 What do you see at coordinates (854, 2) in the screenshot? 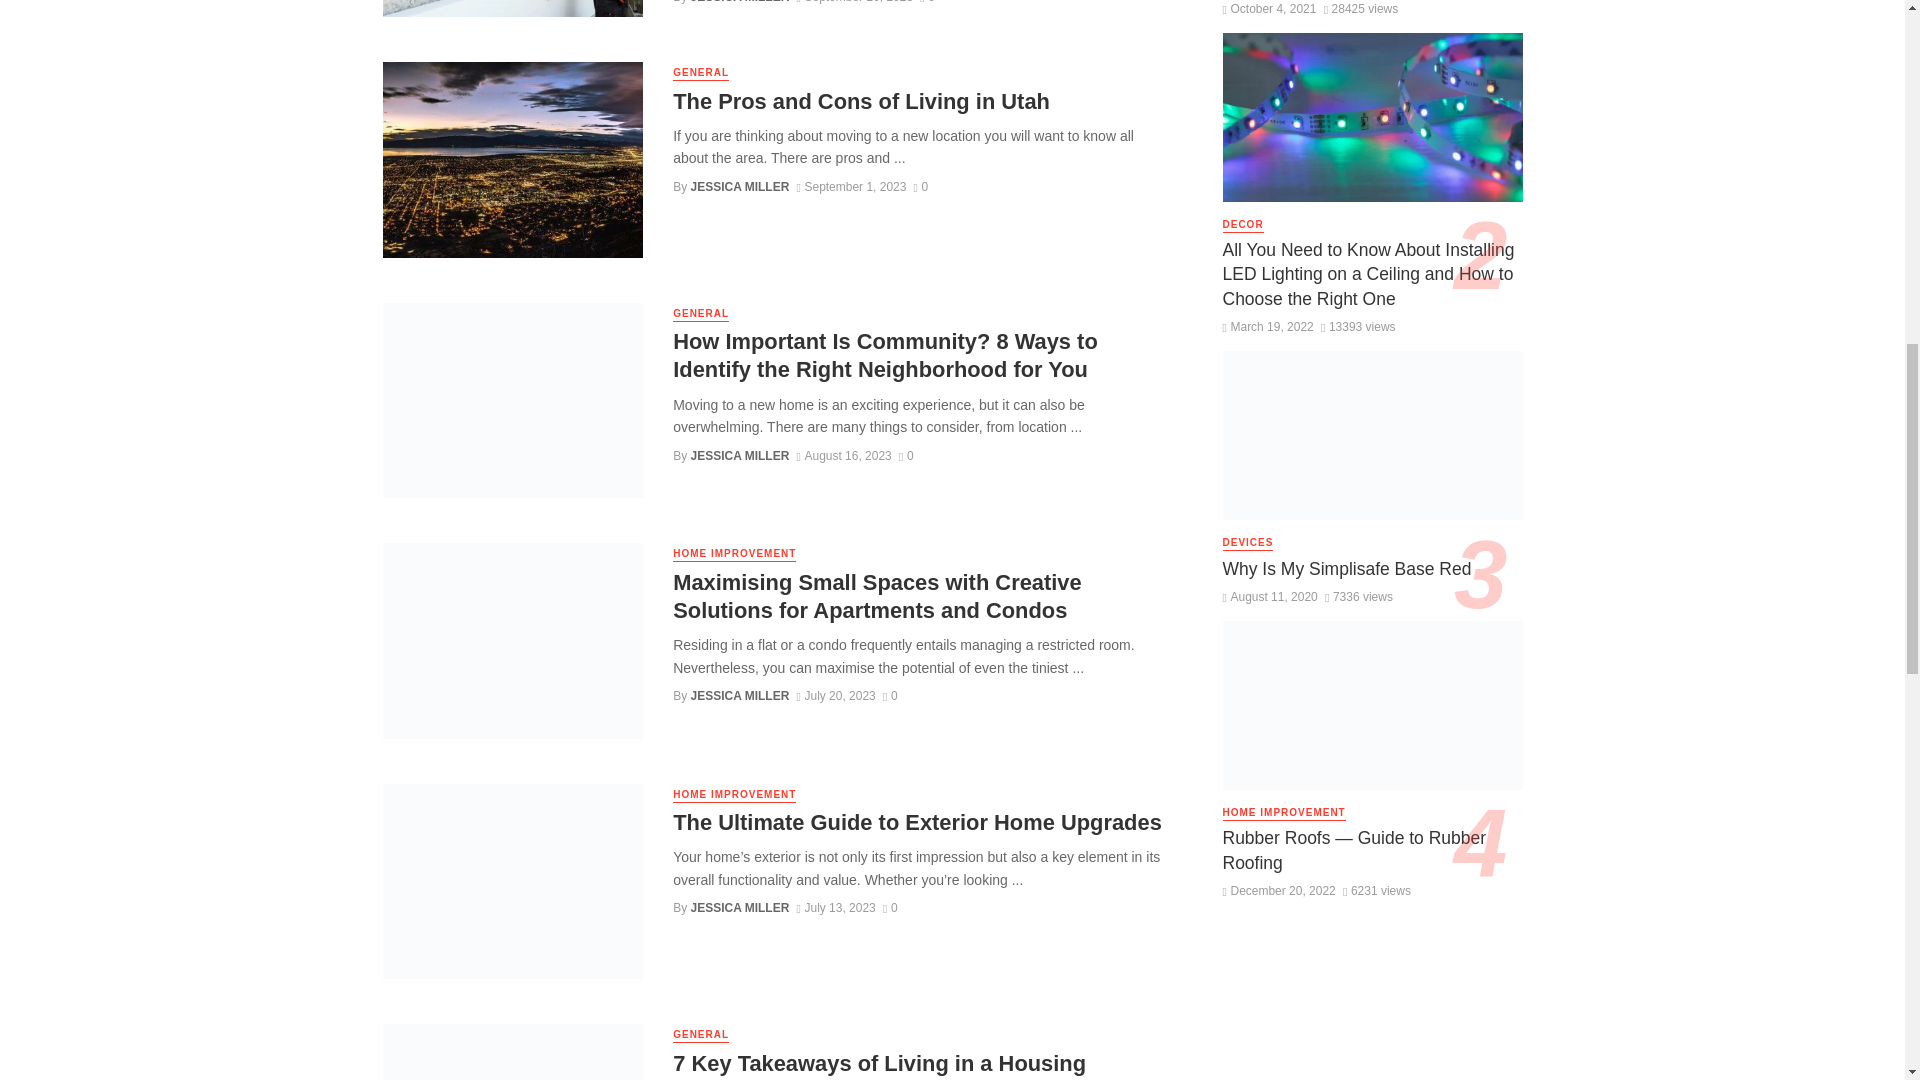
I see `September 26, 2023 at 11:44 am` at bounding box center [854, 2].